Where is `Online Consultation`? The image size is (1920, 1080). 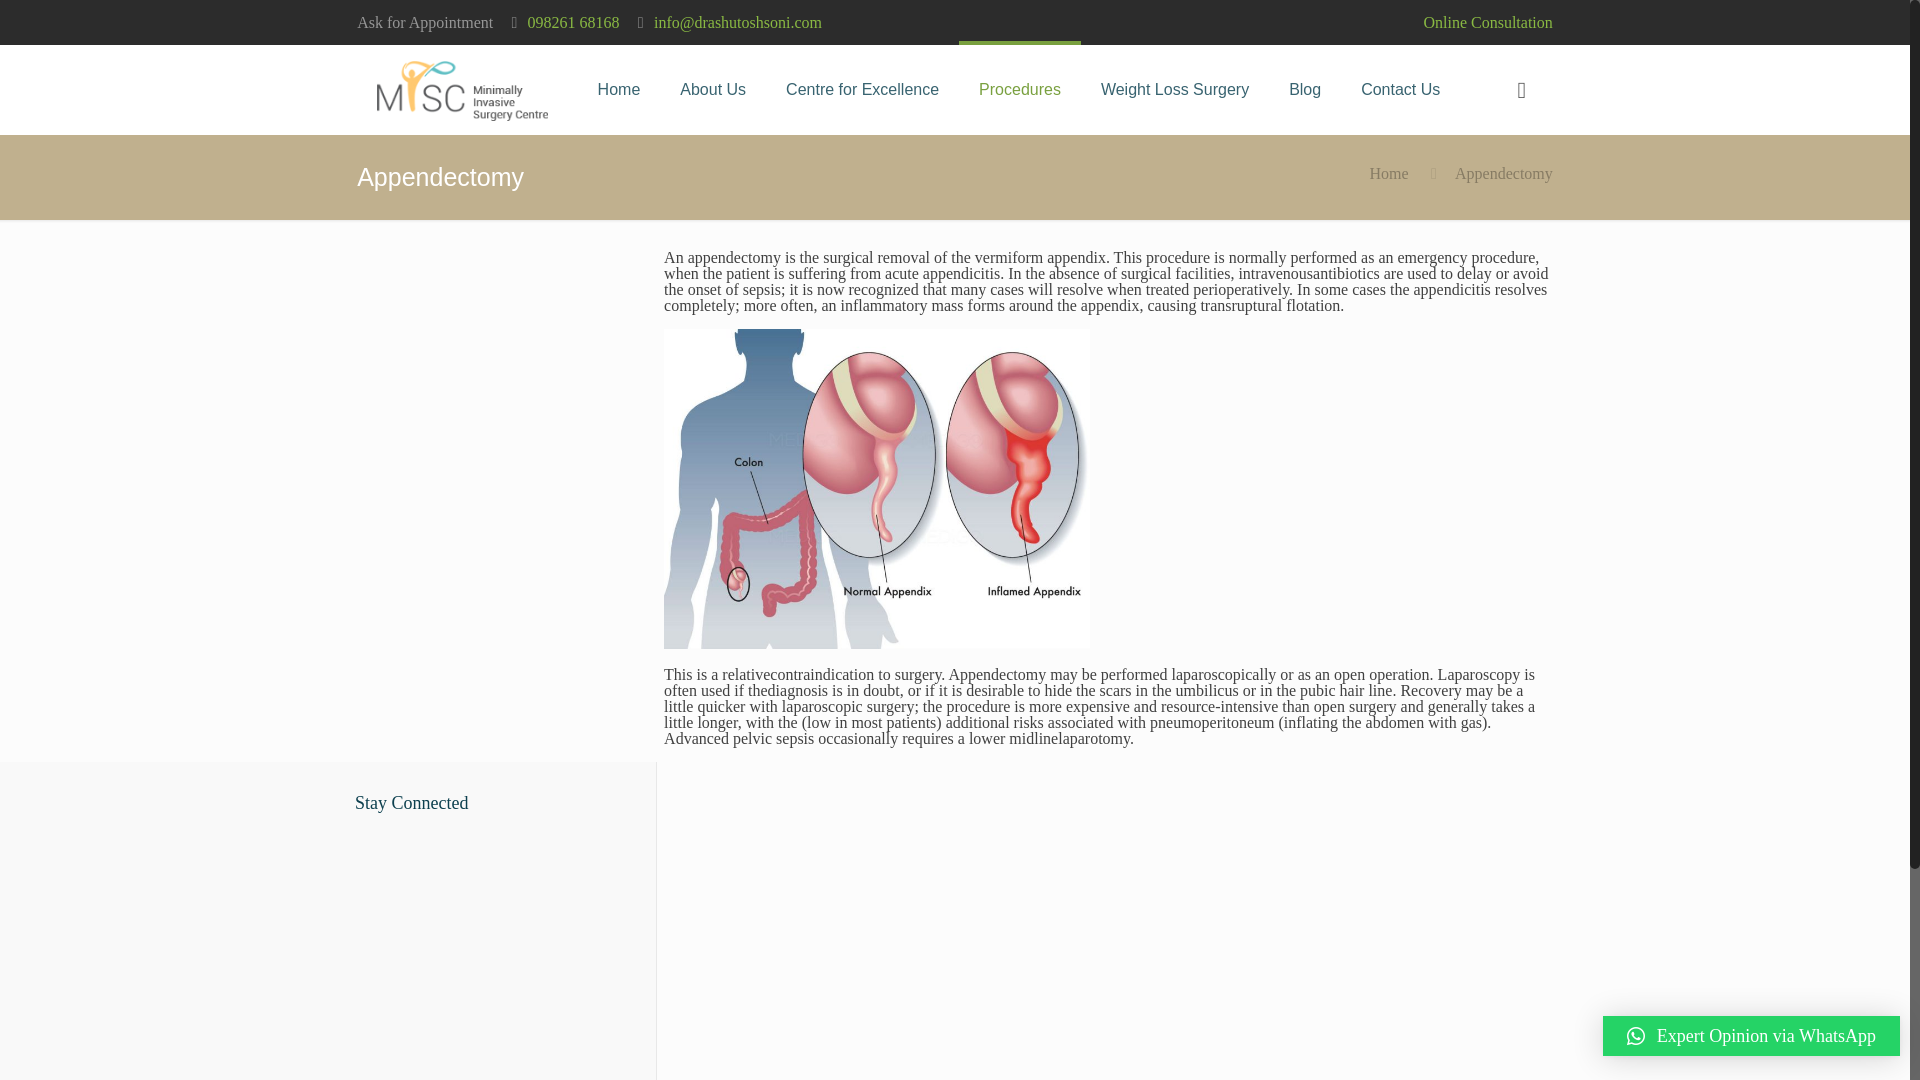
Online Consultation is located at coordinates (1486, 22).